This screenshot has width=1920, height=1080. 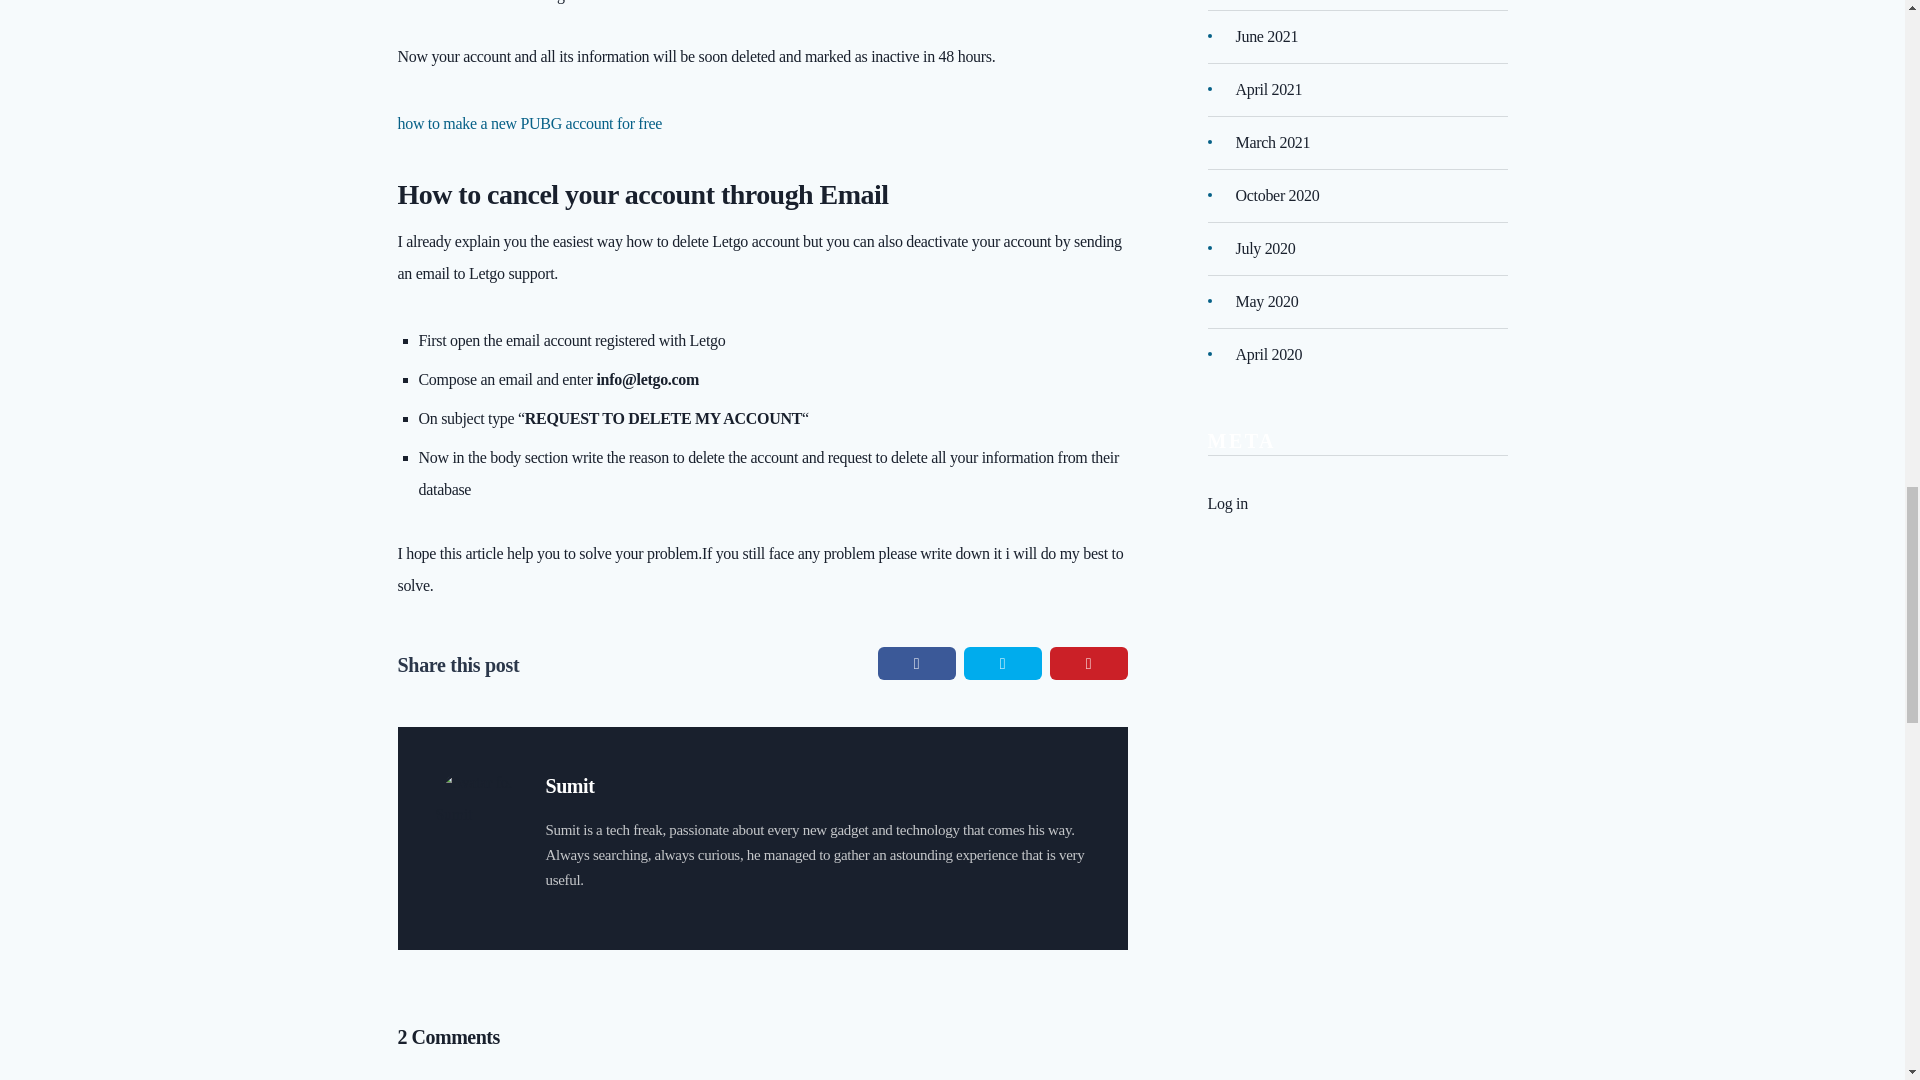 I want to click on Gravatar for Sumit, so click(x=476, y=806).